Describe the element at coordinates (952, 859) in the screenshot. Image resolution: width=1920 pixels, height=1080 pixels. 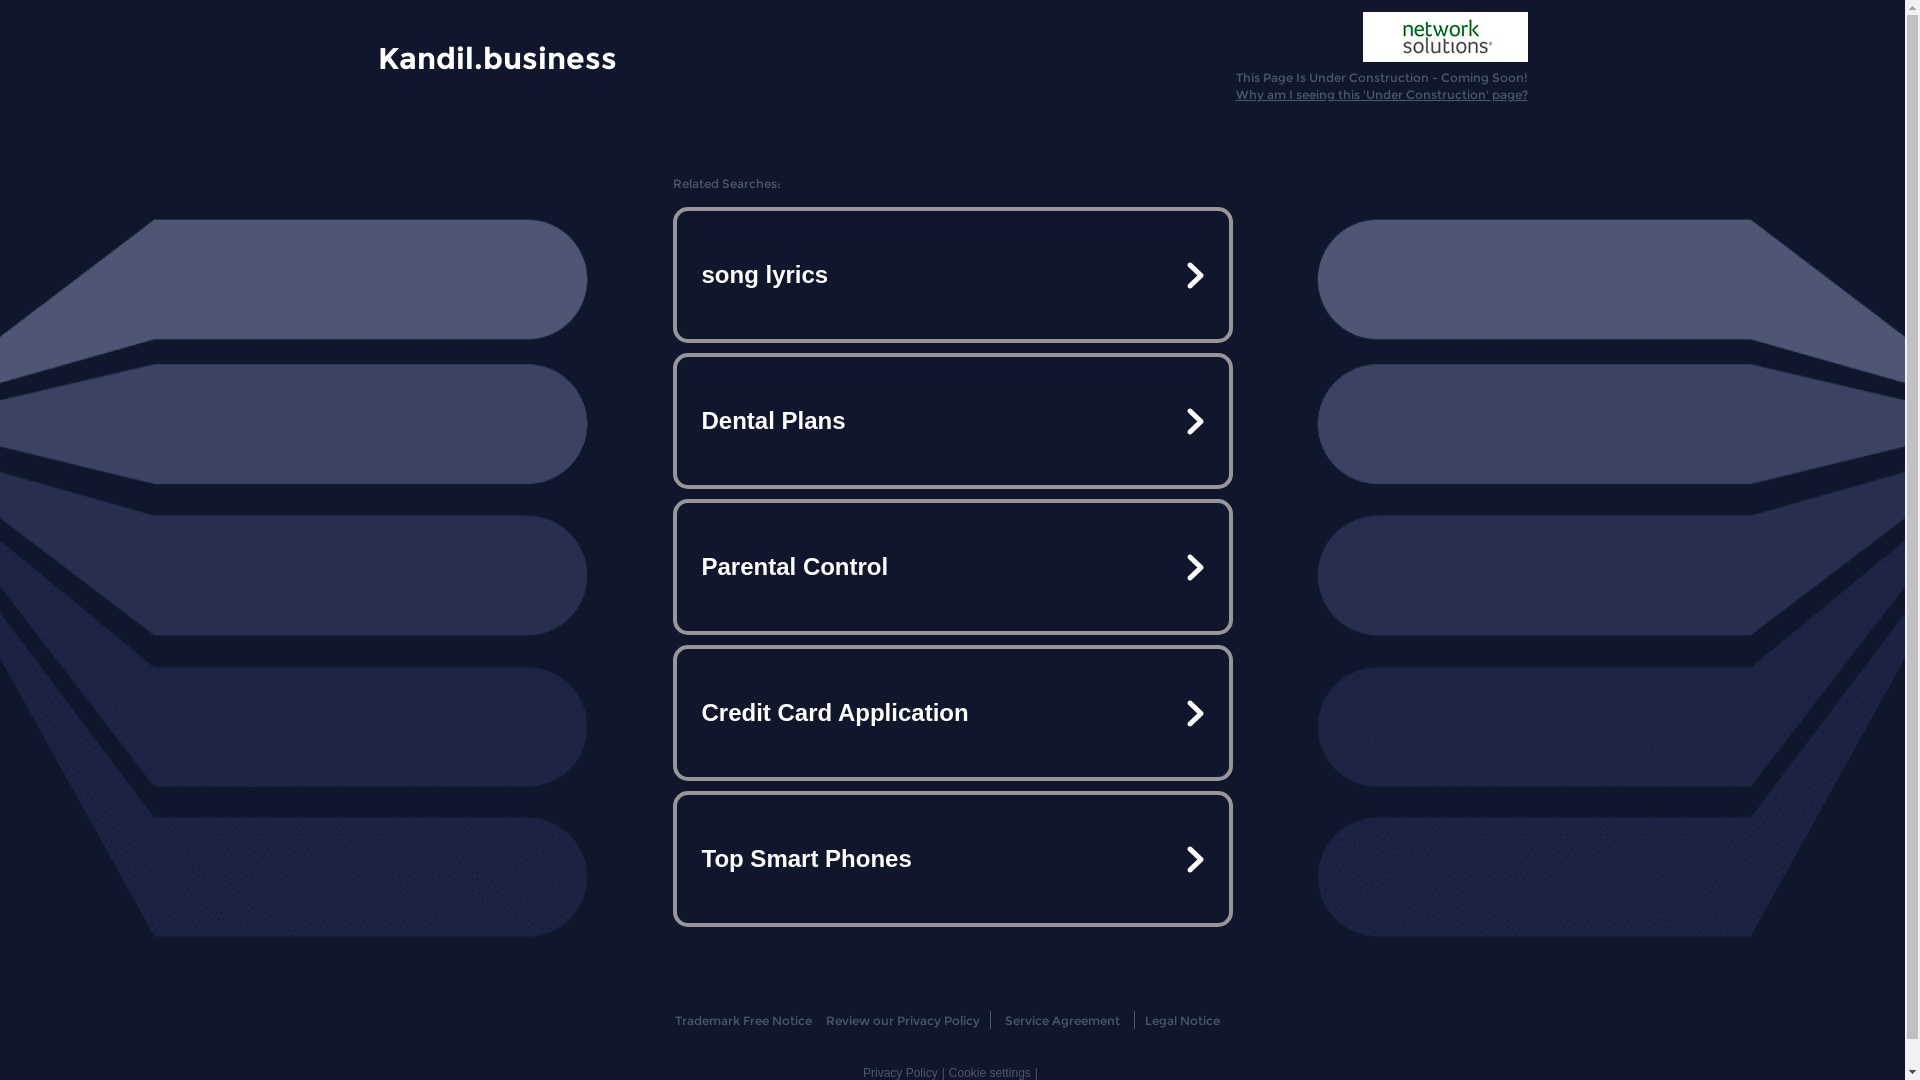
I see `Top Smart Phones` at that location.